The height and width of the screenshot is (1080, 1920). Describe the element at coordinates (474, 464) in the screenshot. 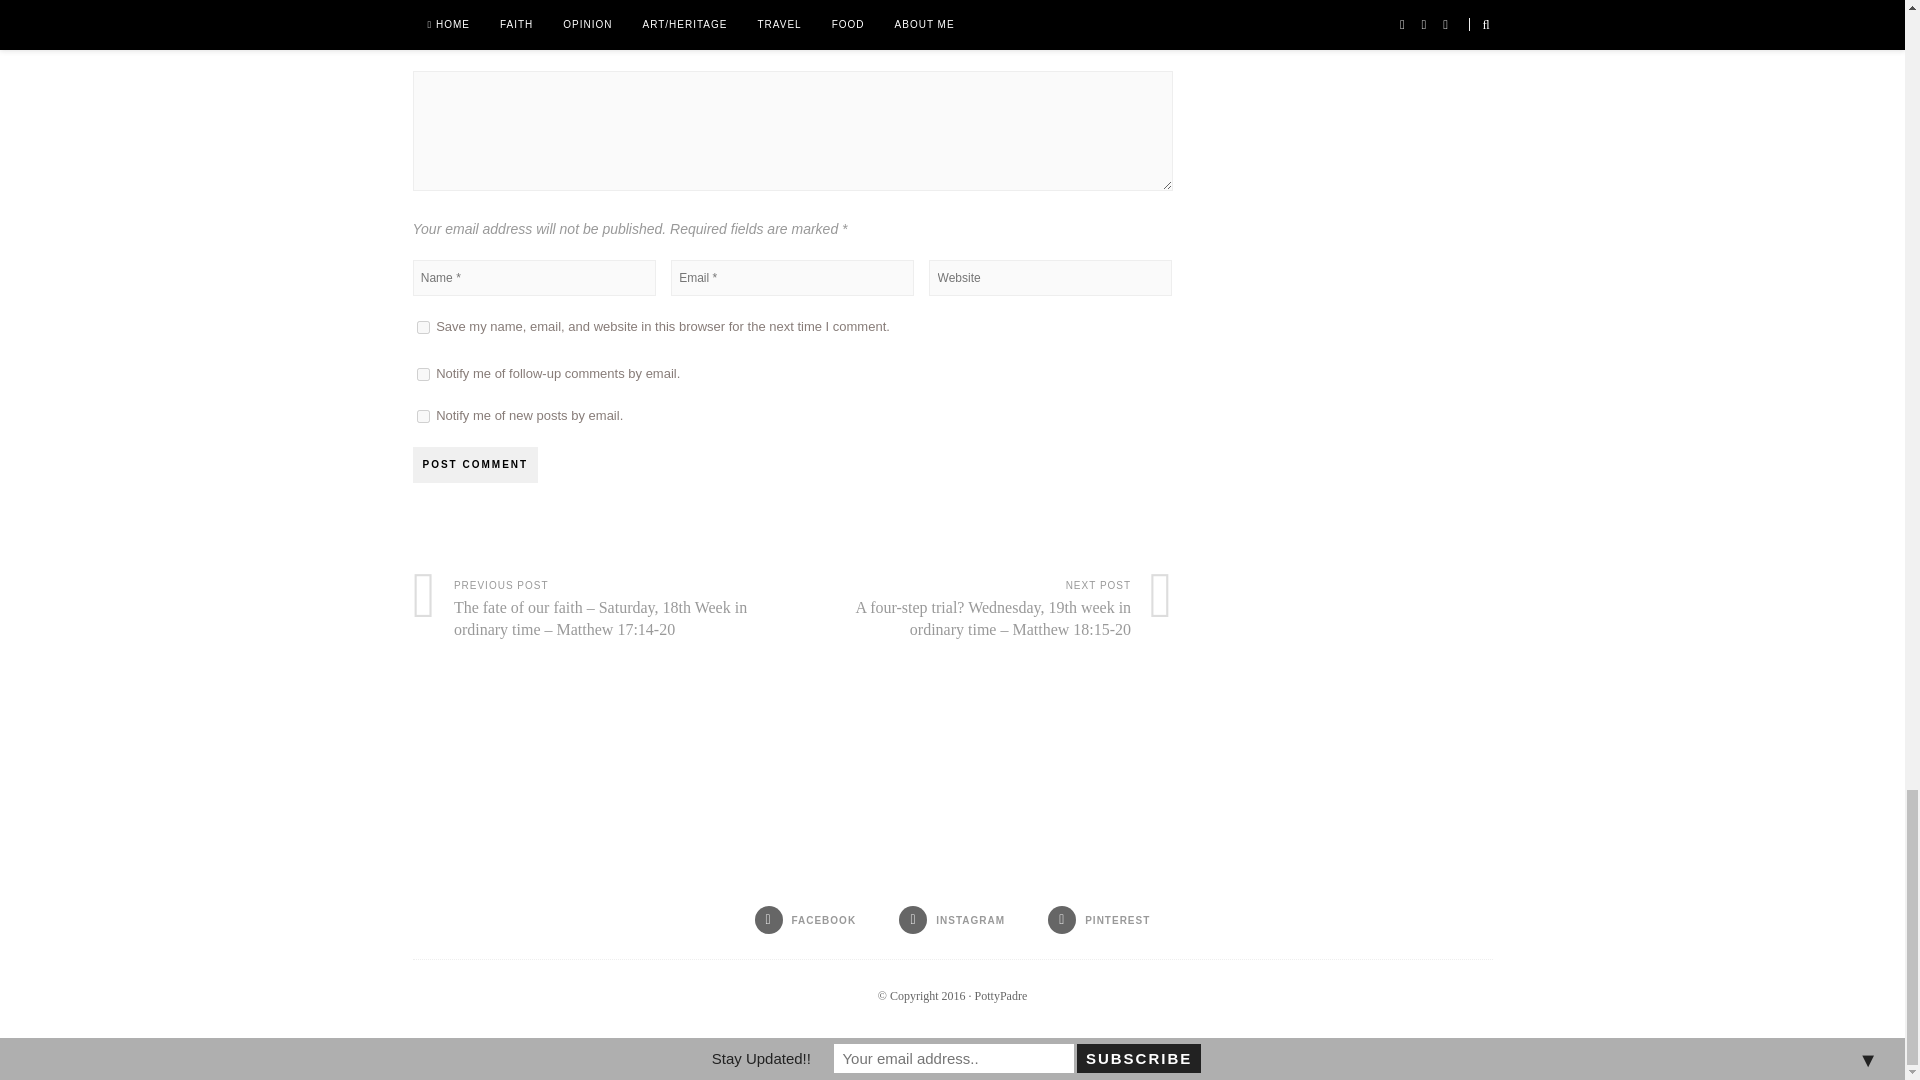

I see `Post Comment` at that location.